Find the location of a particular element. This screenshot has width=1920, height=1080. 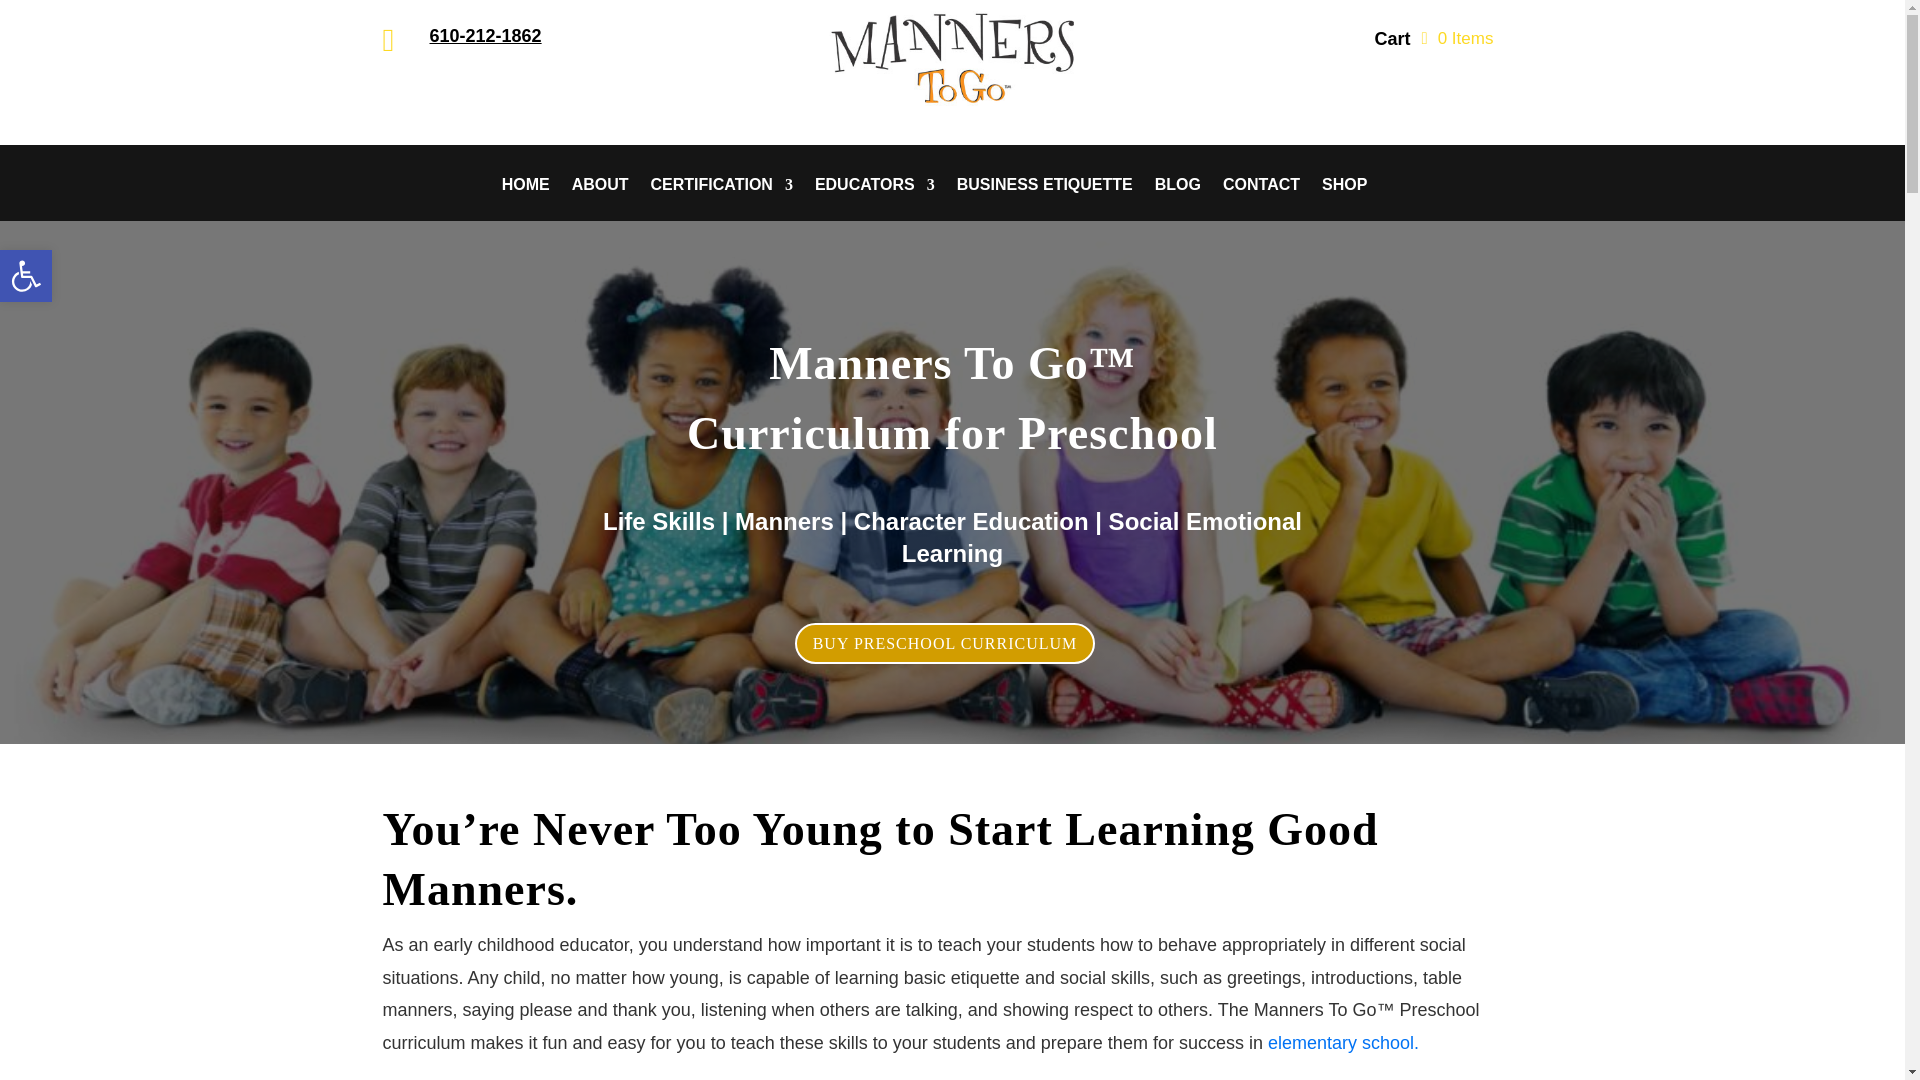

CERTIFICATION is located at coordinates (721, 200).